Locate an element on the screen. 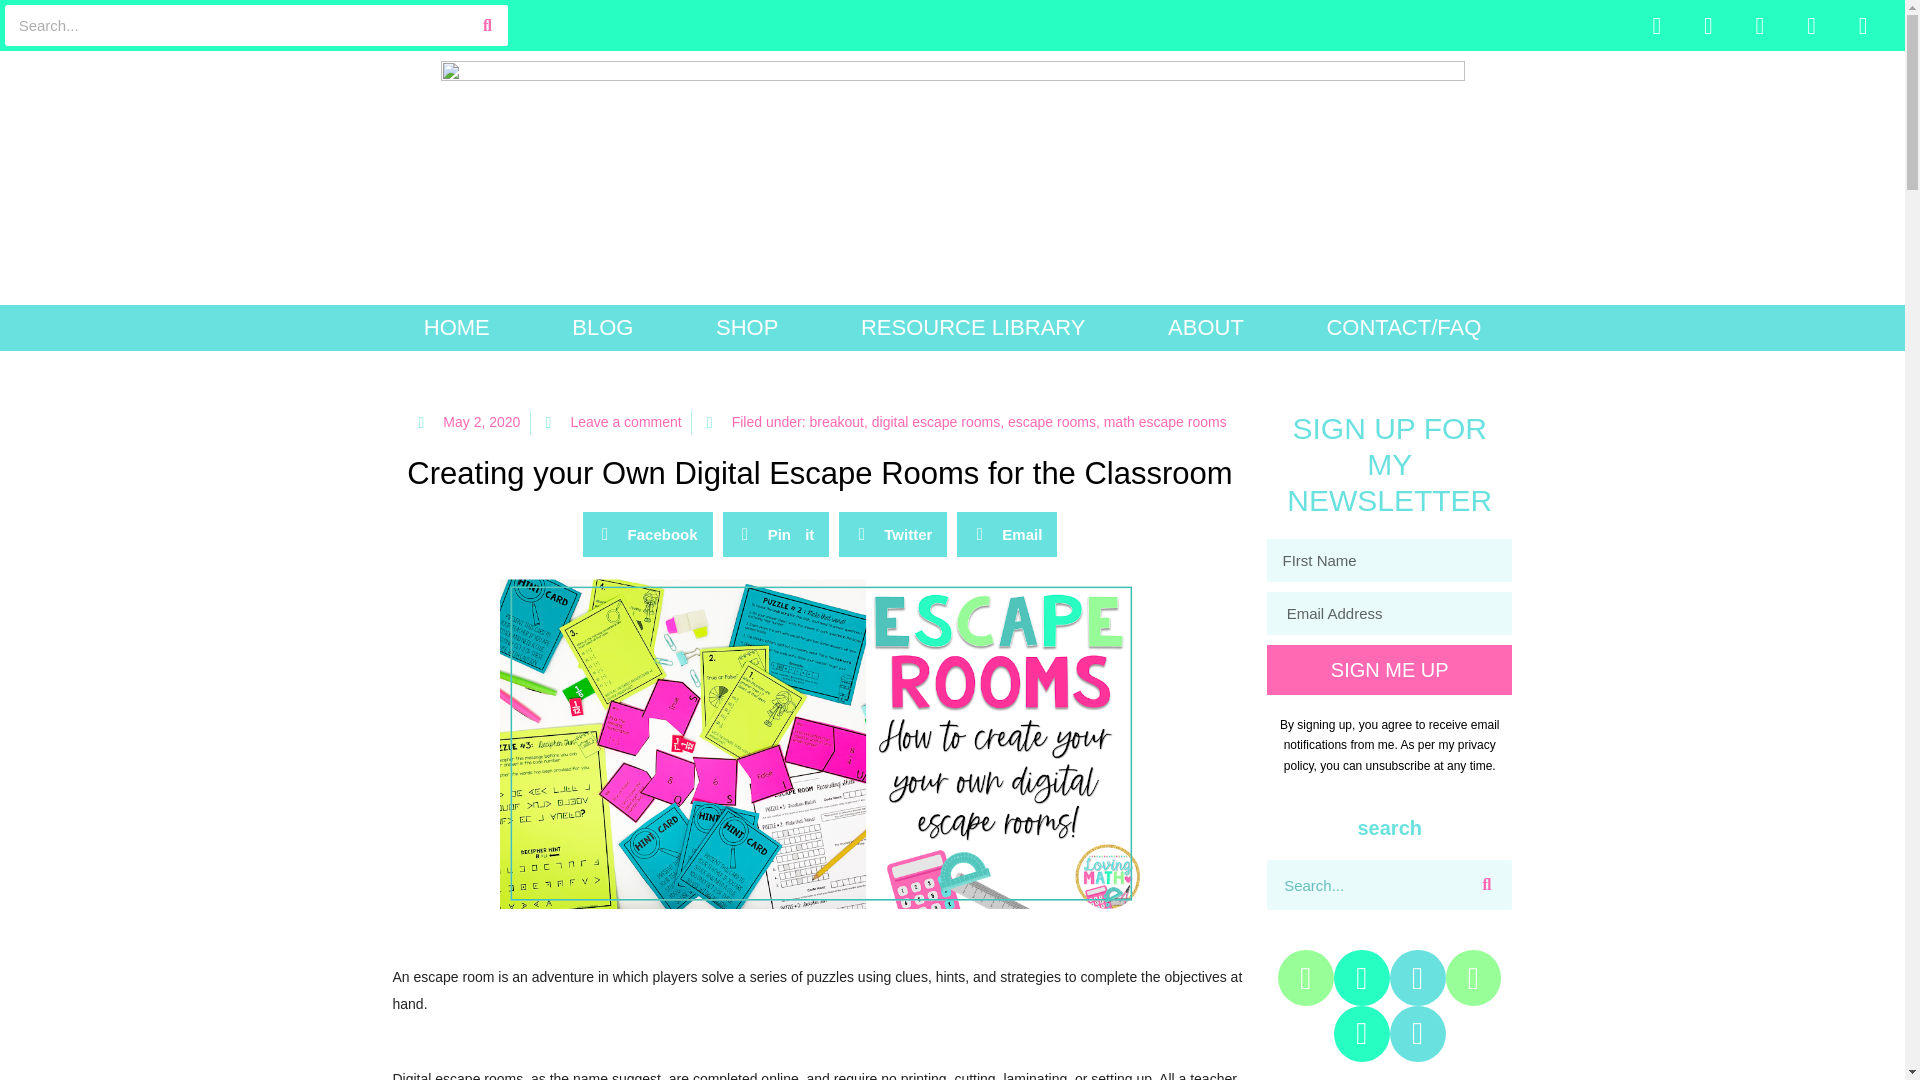 This screenshot has height=1080, width=1920. HOME is located at coordinates (456, 328).